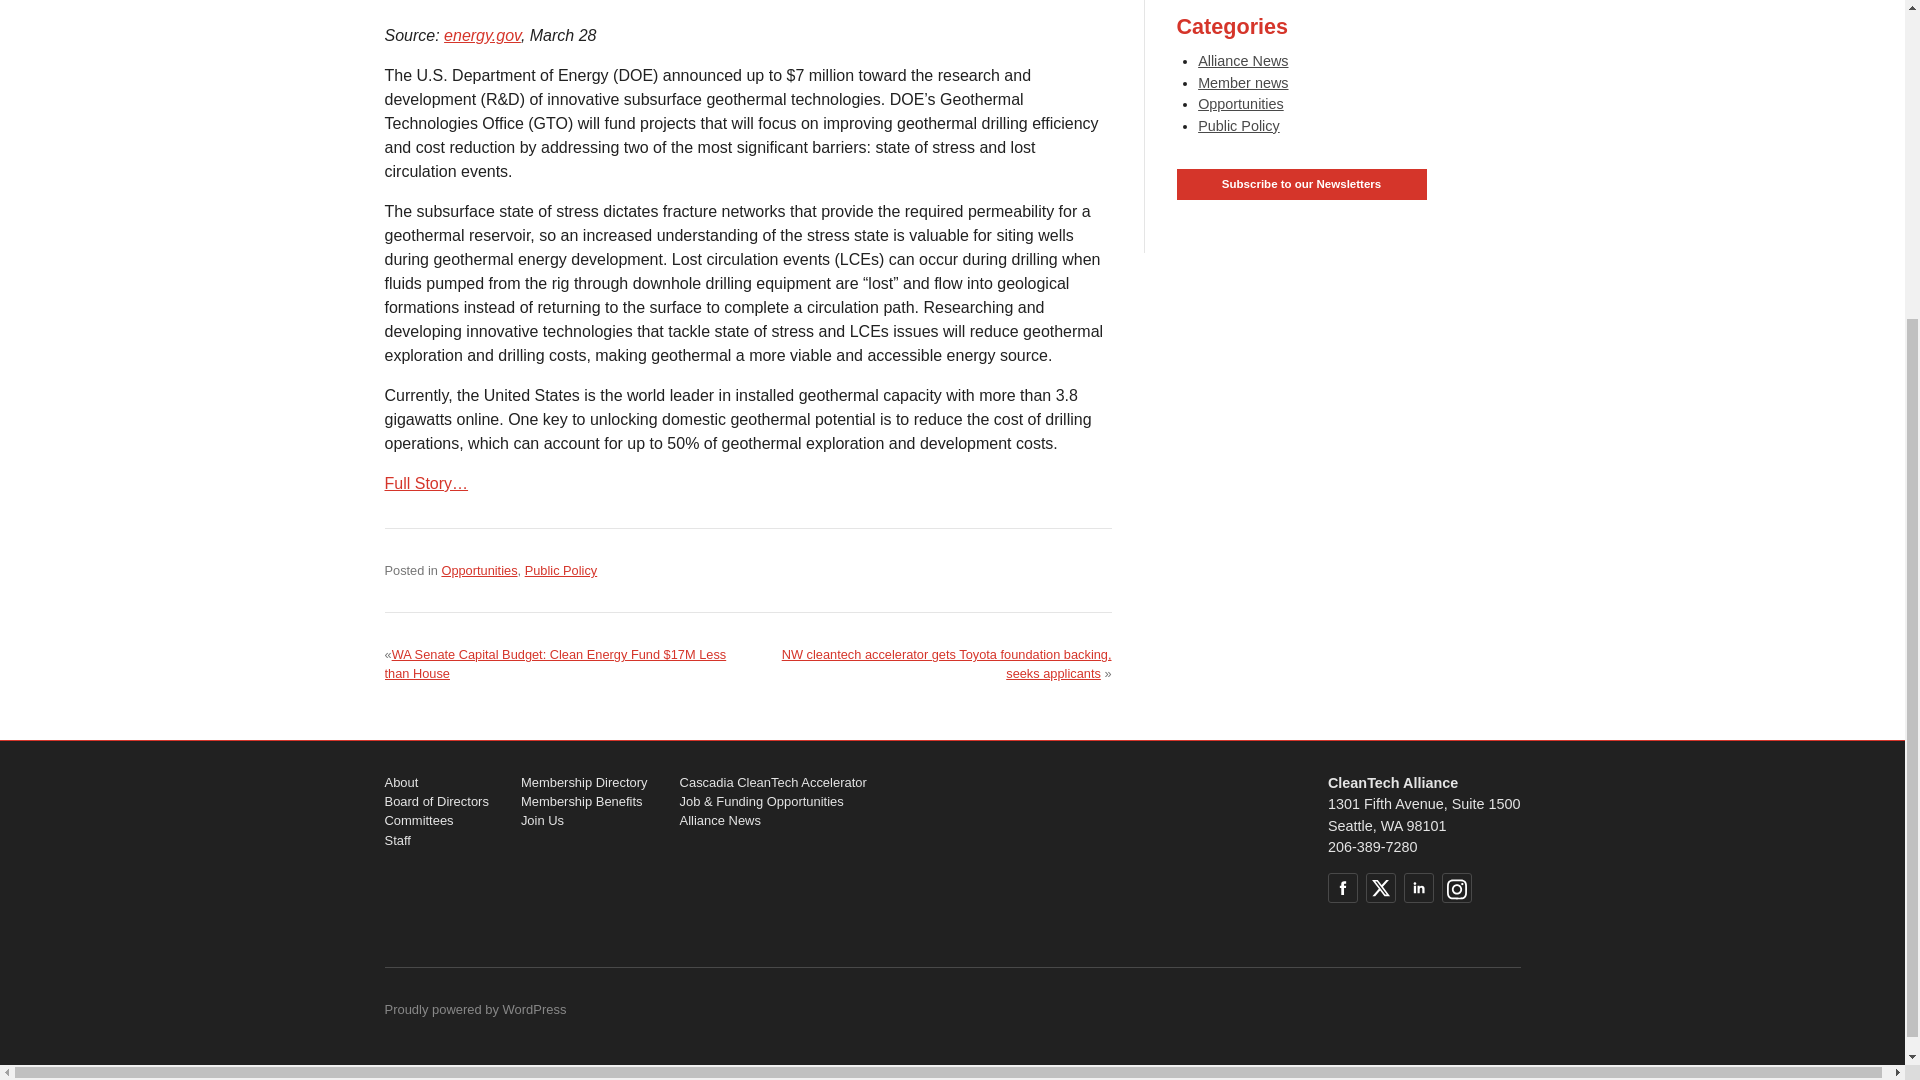  What do you see at coordinates (1380, 887) in the screenshot?
I see `Visit CleanTech Alliance on Twitter` at bounding box center [1380, 887].